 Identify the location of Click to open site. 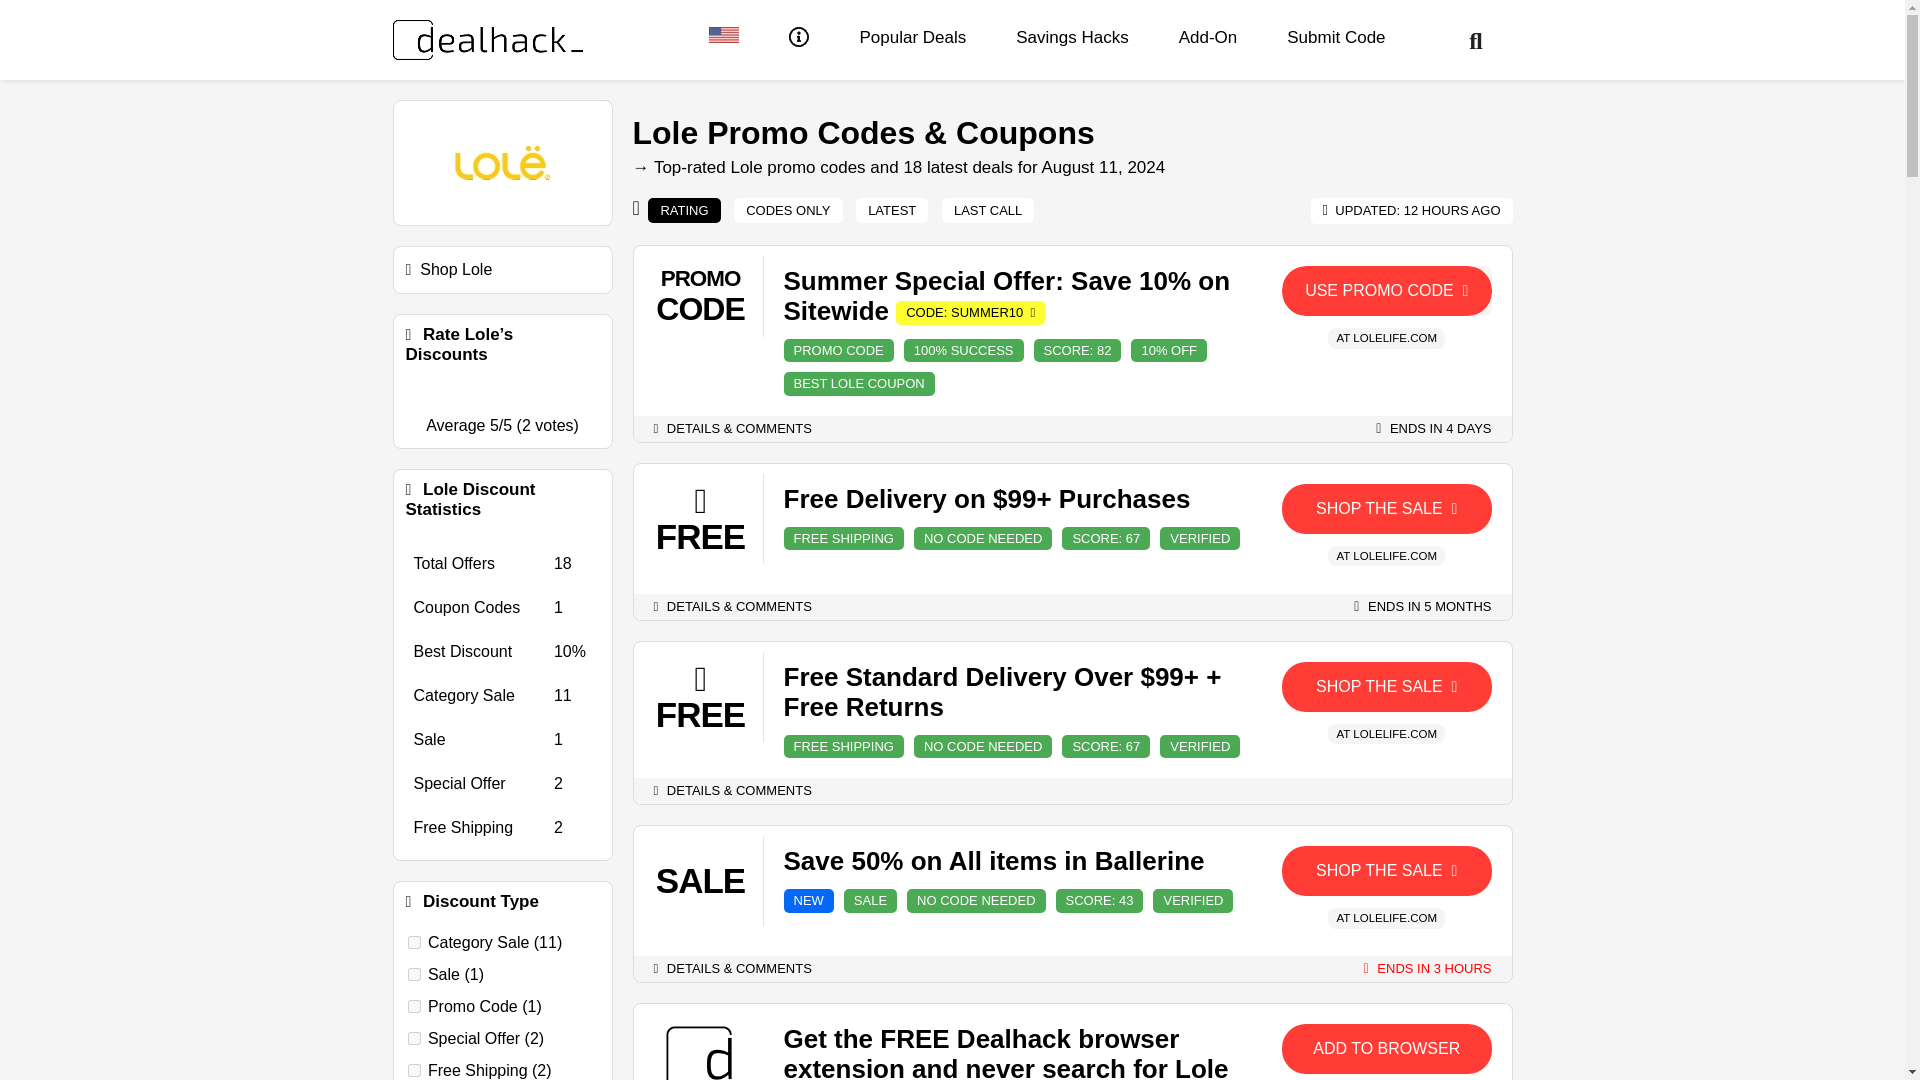
(1386, 1048).